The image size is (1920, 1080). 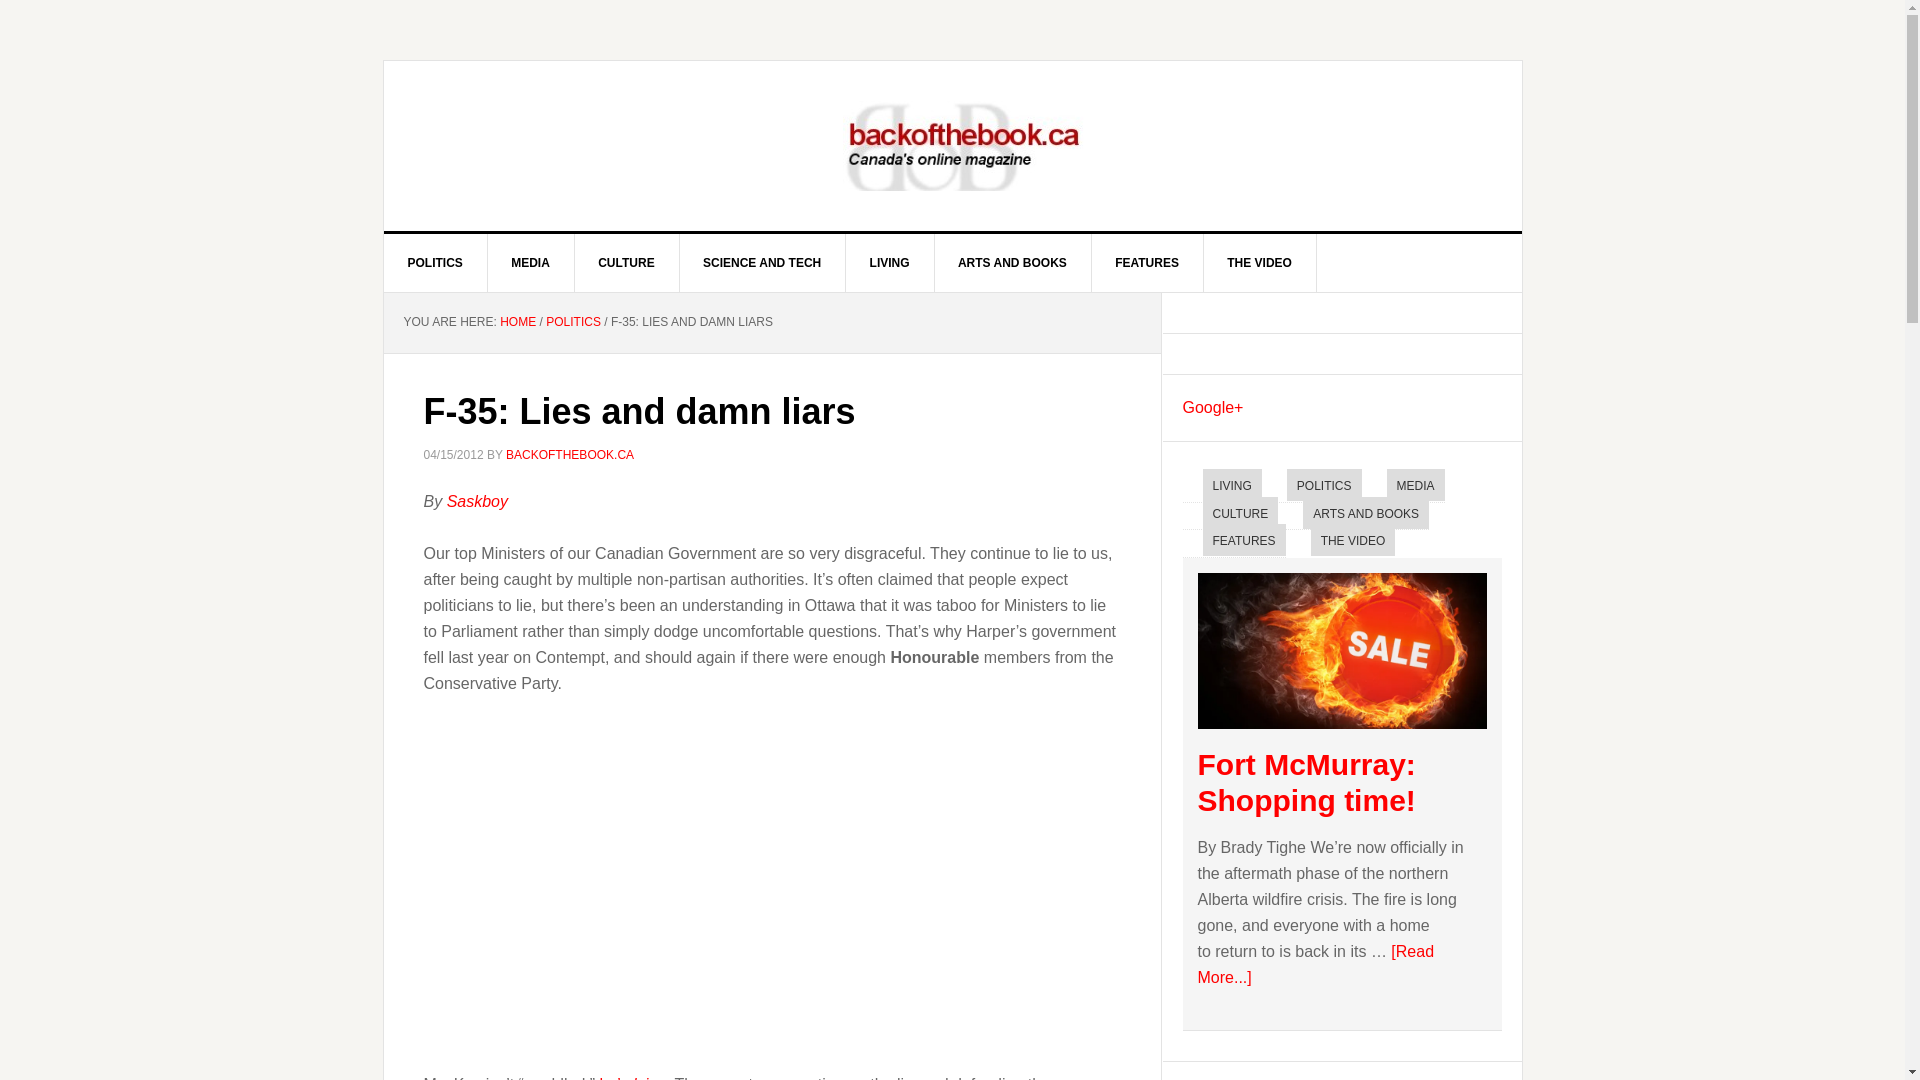 I want to click on LIVING, so click(x=1231, y=484).